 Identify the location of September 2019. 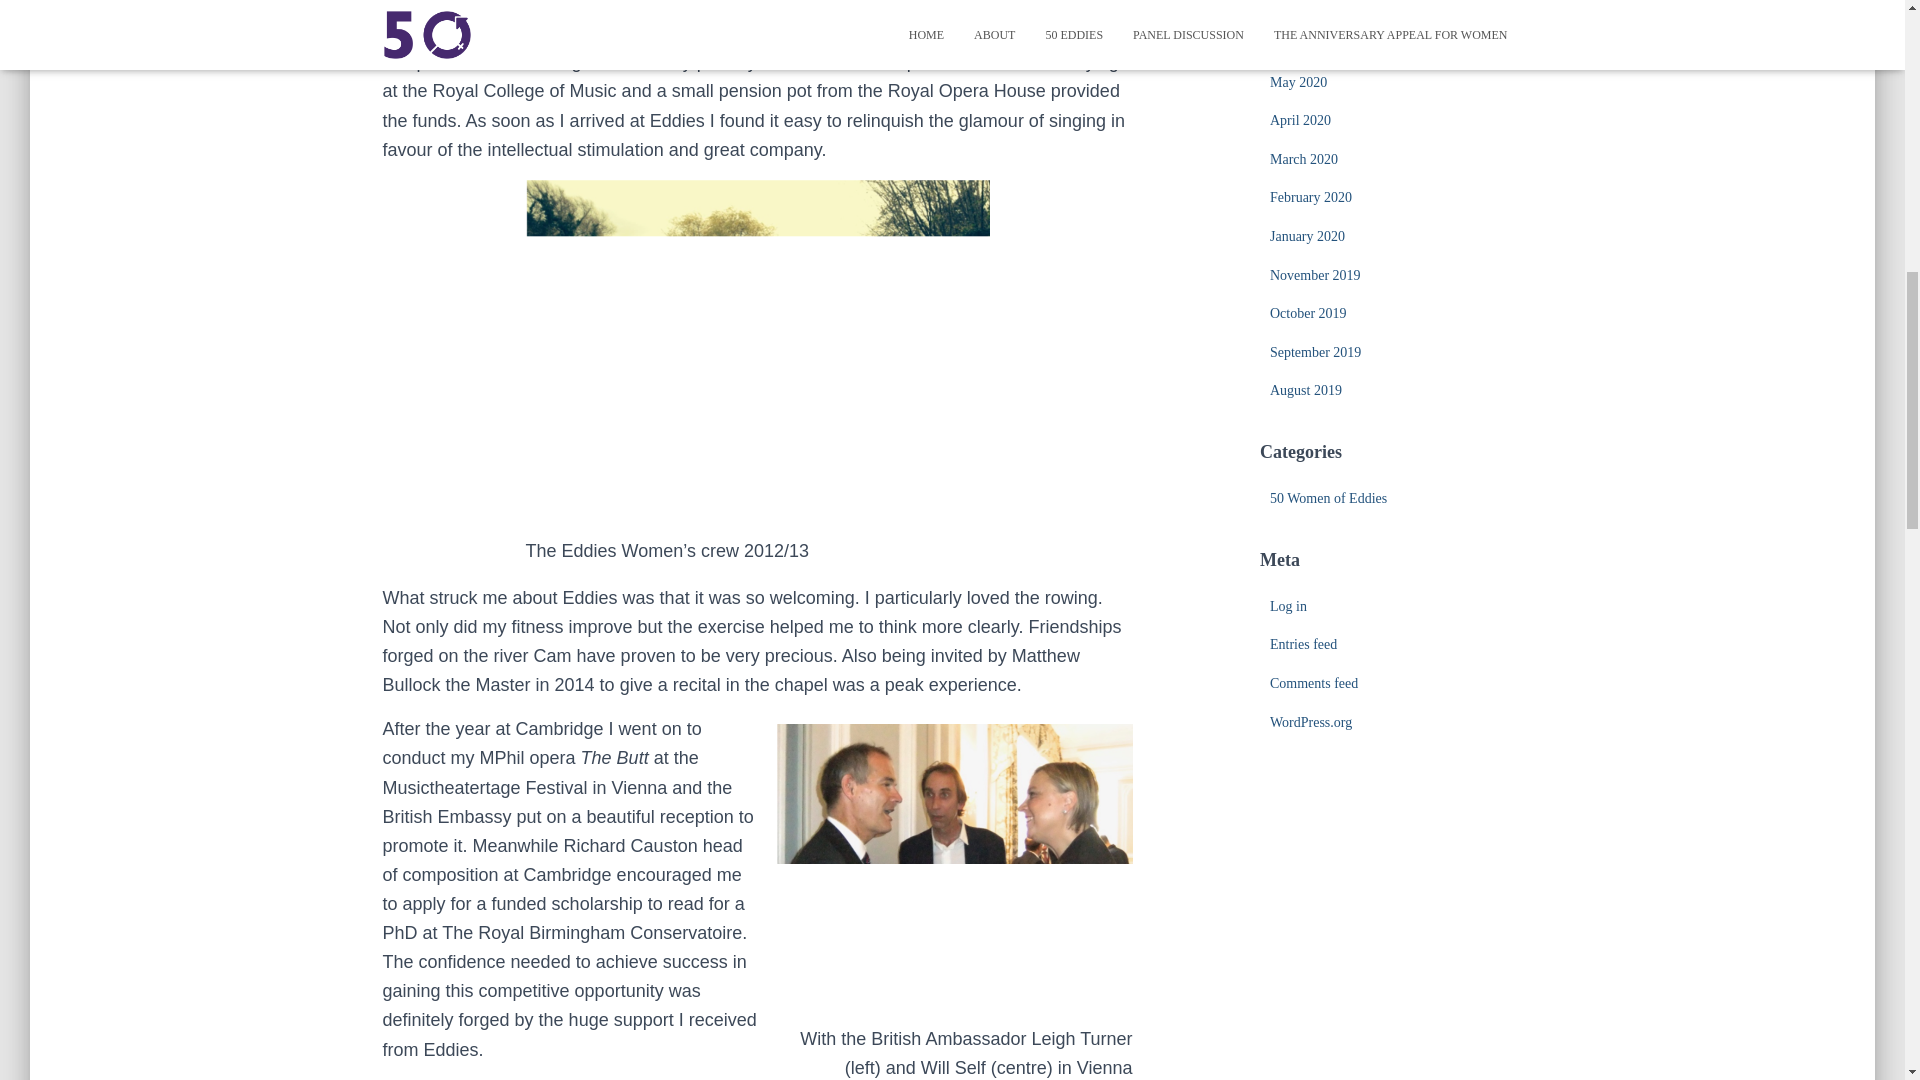
(1315, 352).